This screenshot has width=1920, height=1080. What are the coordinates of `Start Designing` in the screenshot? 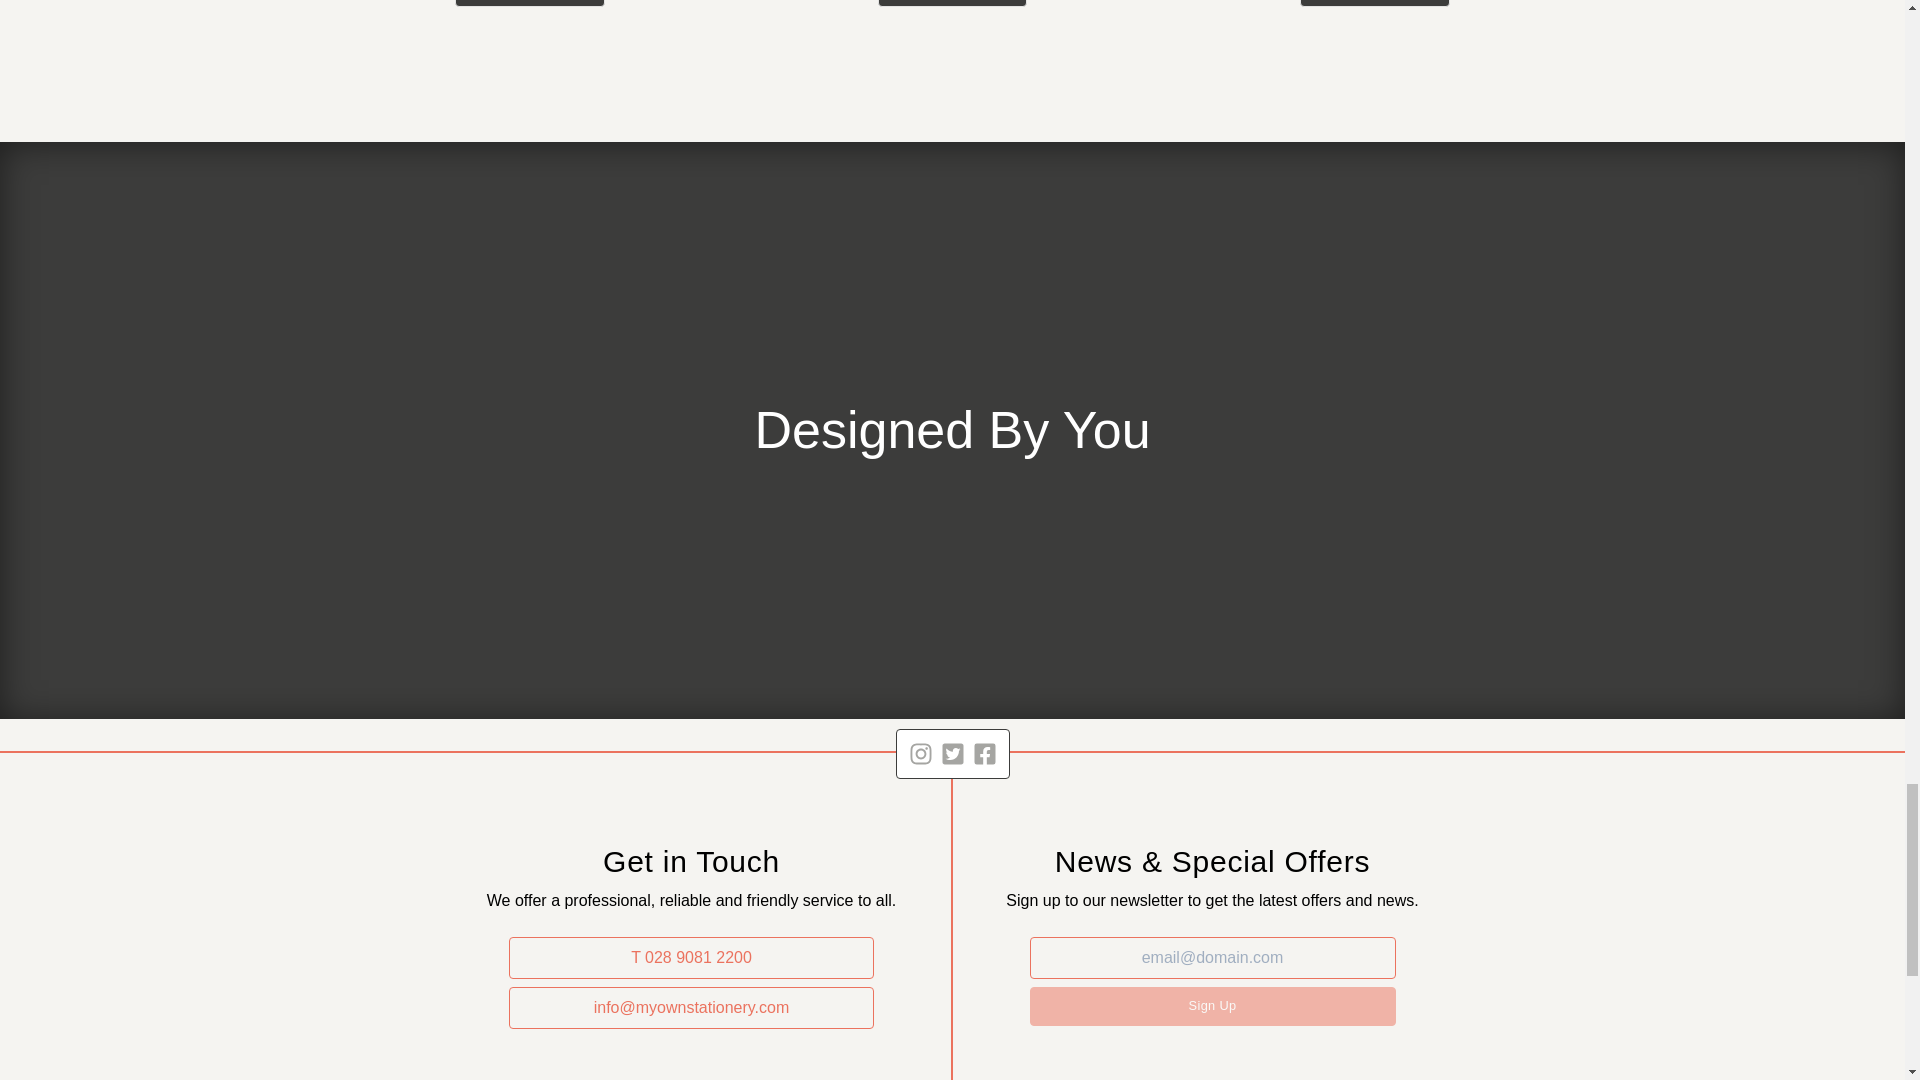 It's located at (530, 3).